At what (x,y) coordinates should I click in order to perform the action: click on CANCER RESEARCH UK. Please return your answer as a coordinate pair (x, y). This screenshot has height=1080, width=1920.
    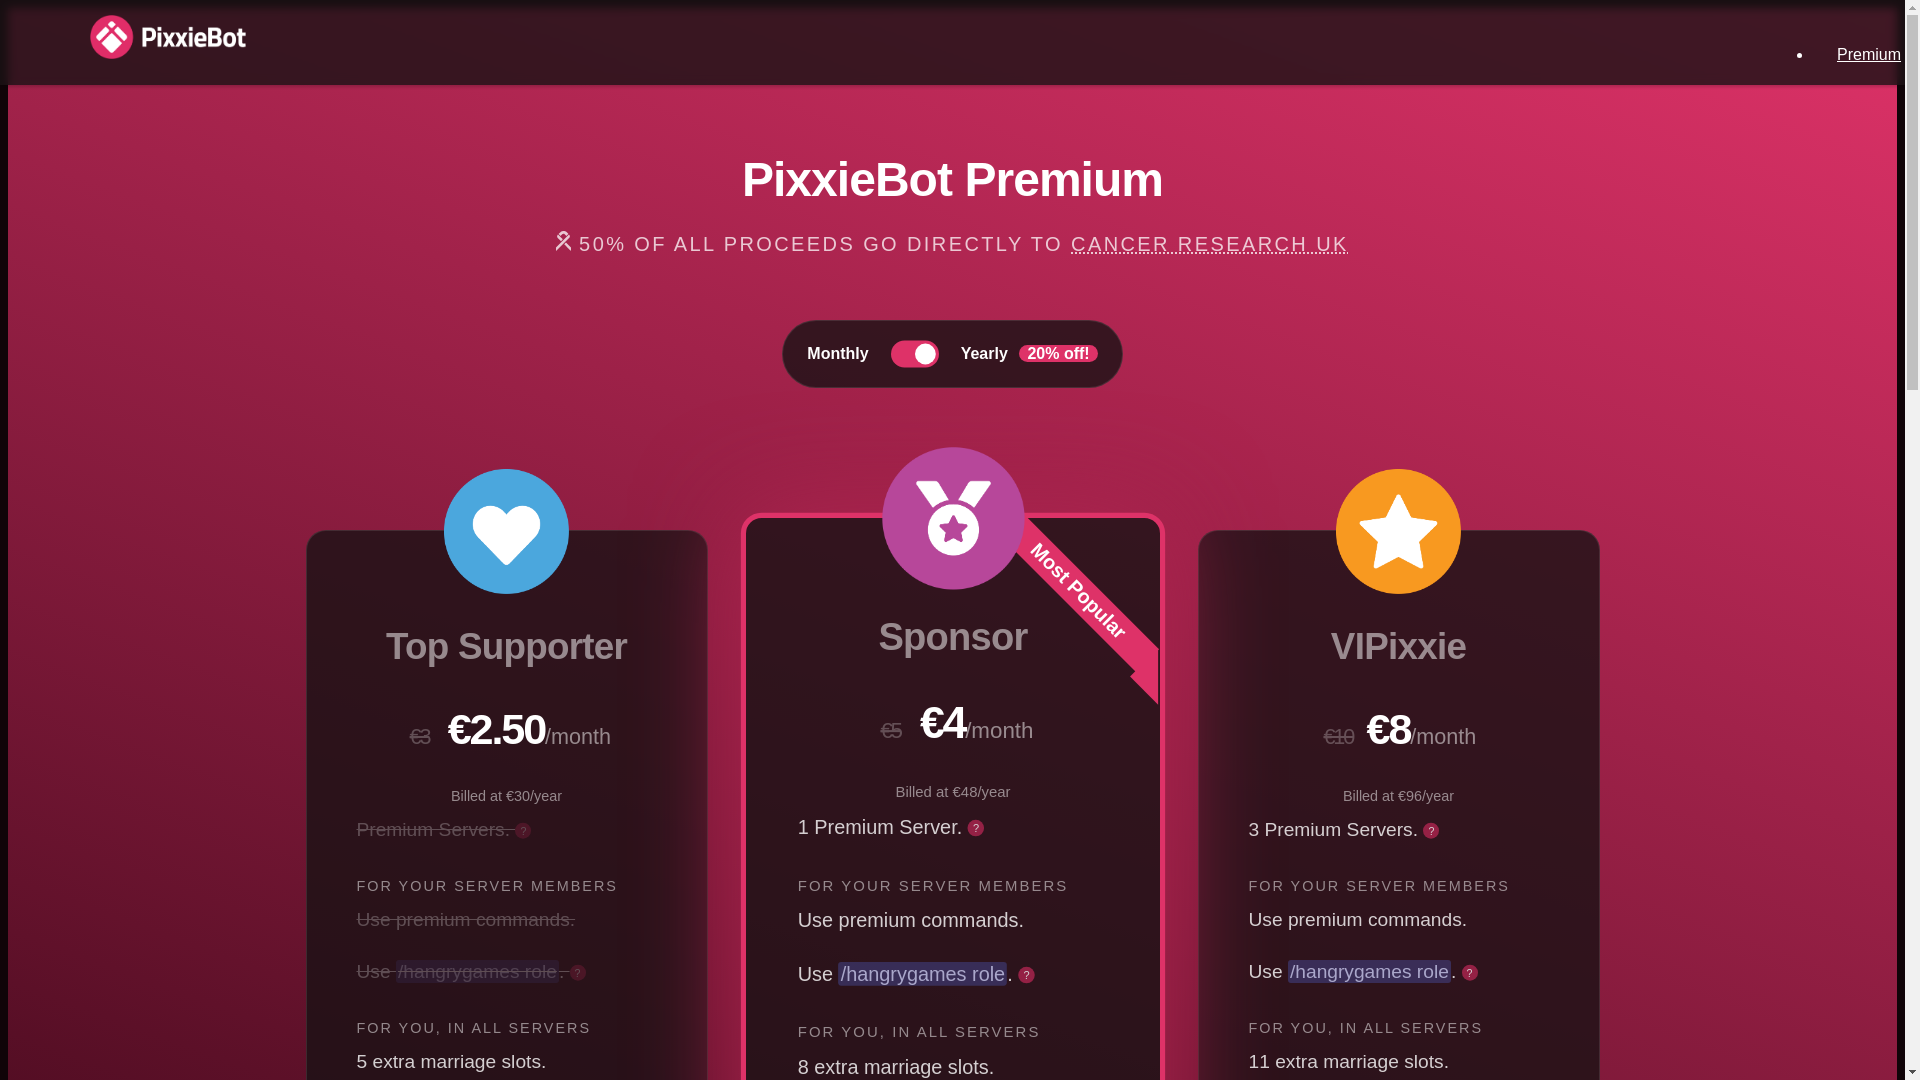
    Looking at the image, I should click on (1210, 244).